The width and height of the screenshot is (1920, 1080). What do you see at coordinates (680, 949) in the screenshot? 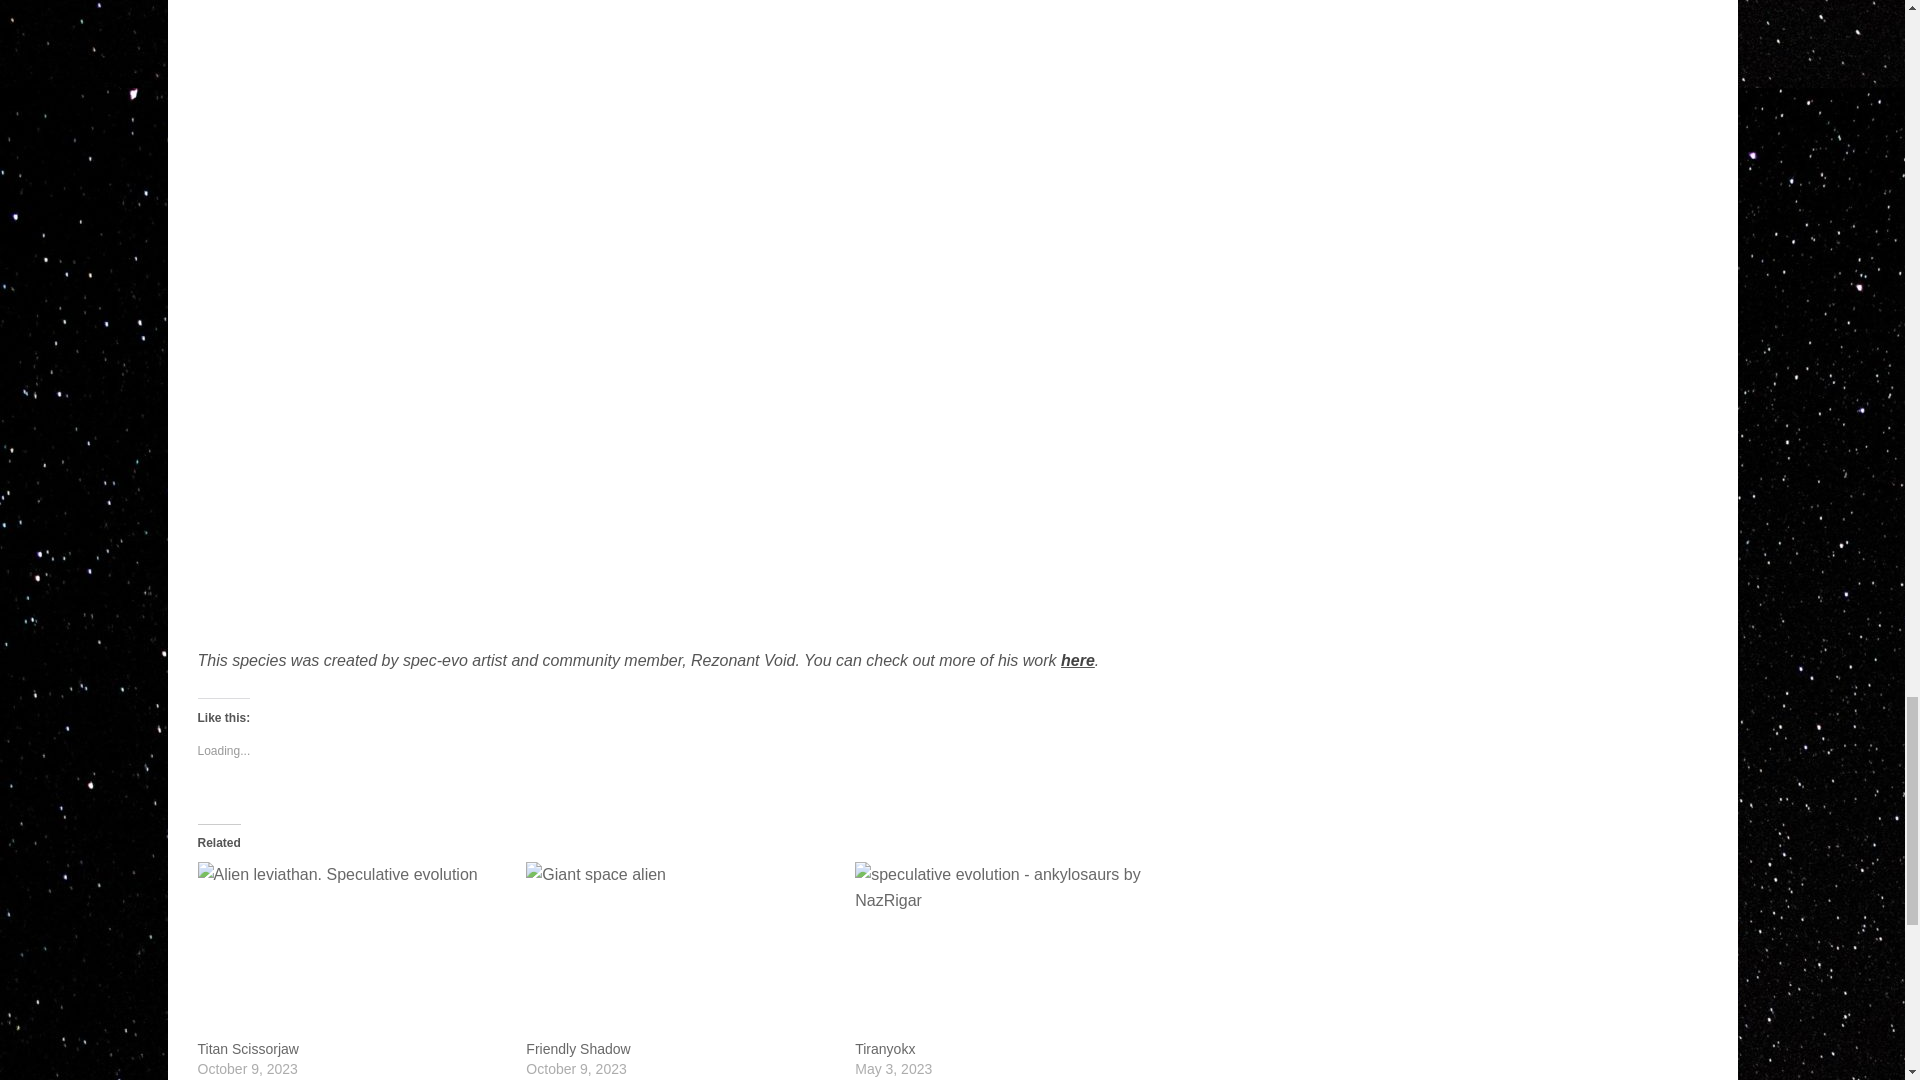
I see `Friendly Shadow` at bounding box center [680, 949].